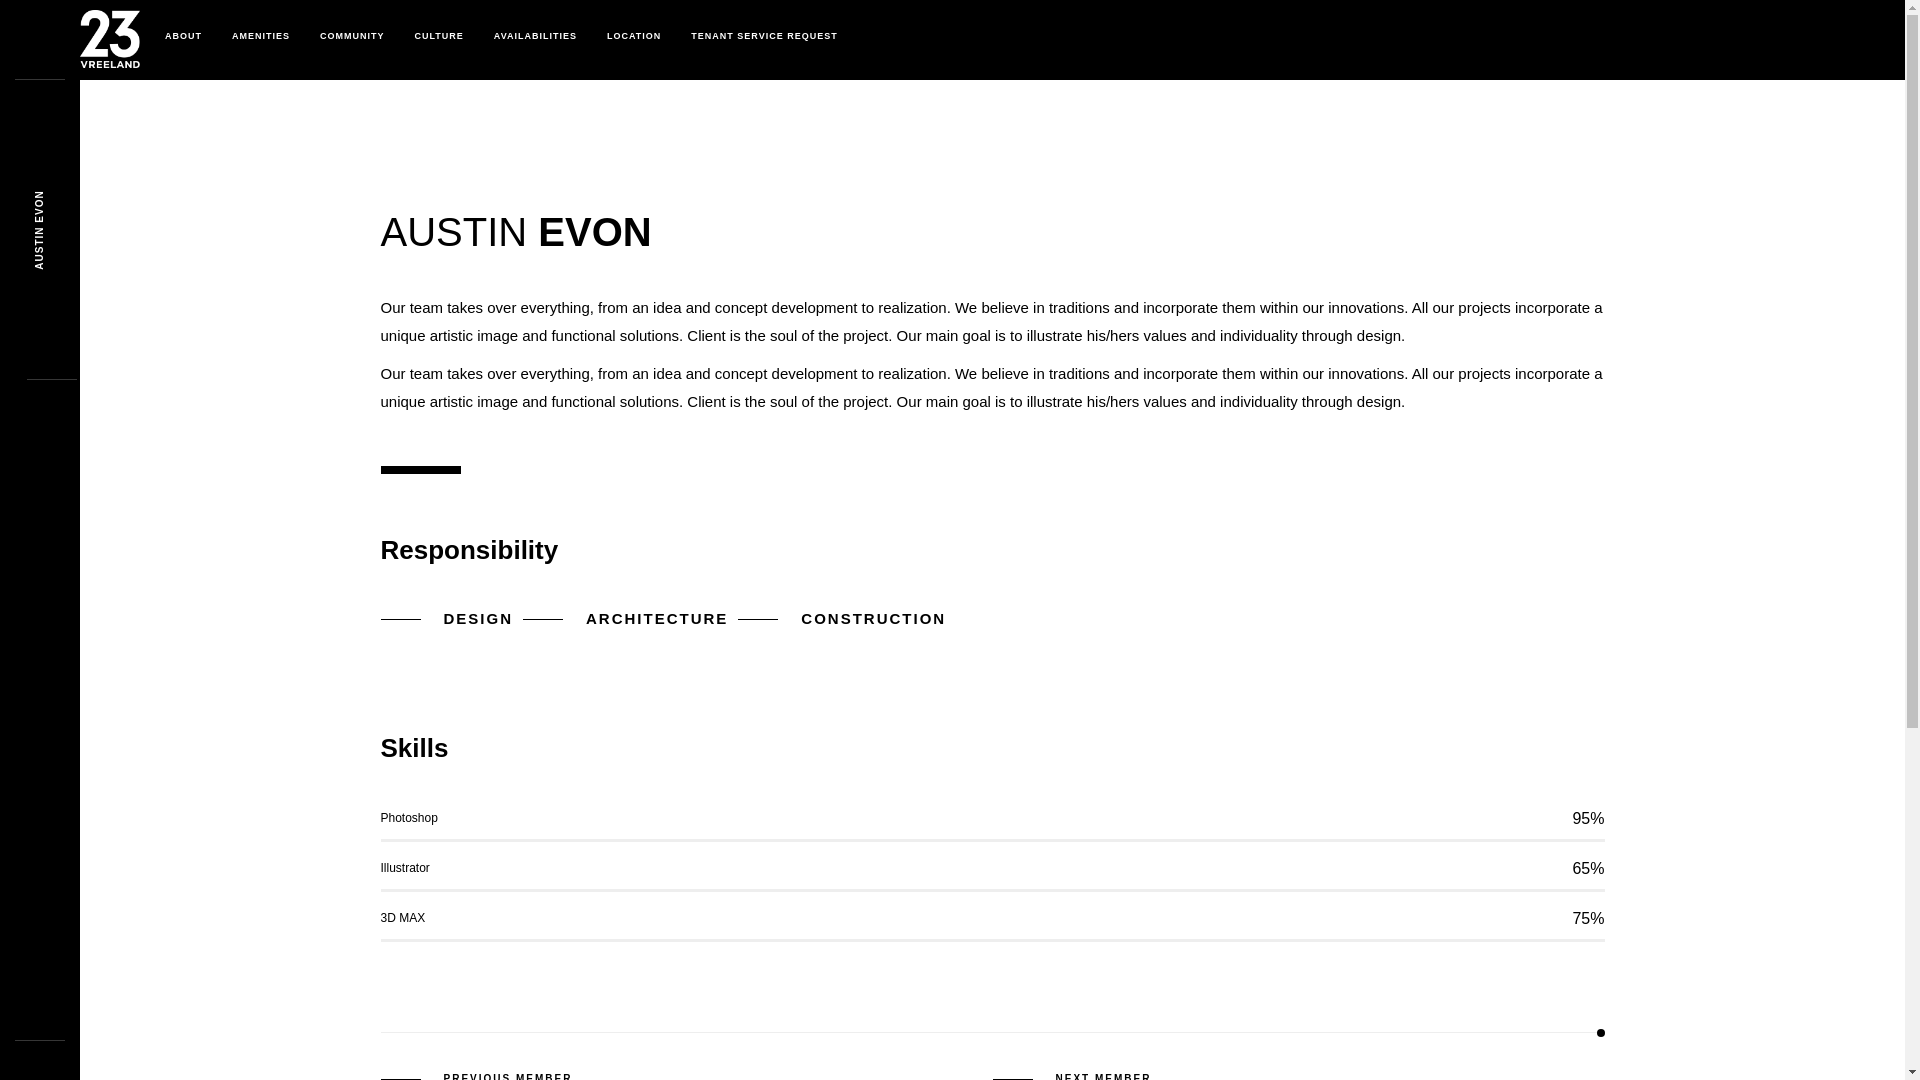 This screenshot has height=1080, width=1920. I want to click on AUSTIN EVON, so click(74, 196).